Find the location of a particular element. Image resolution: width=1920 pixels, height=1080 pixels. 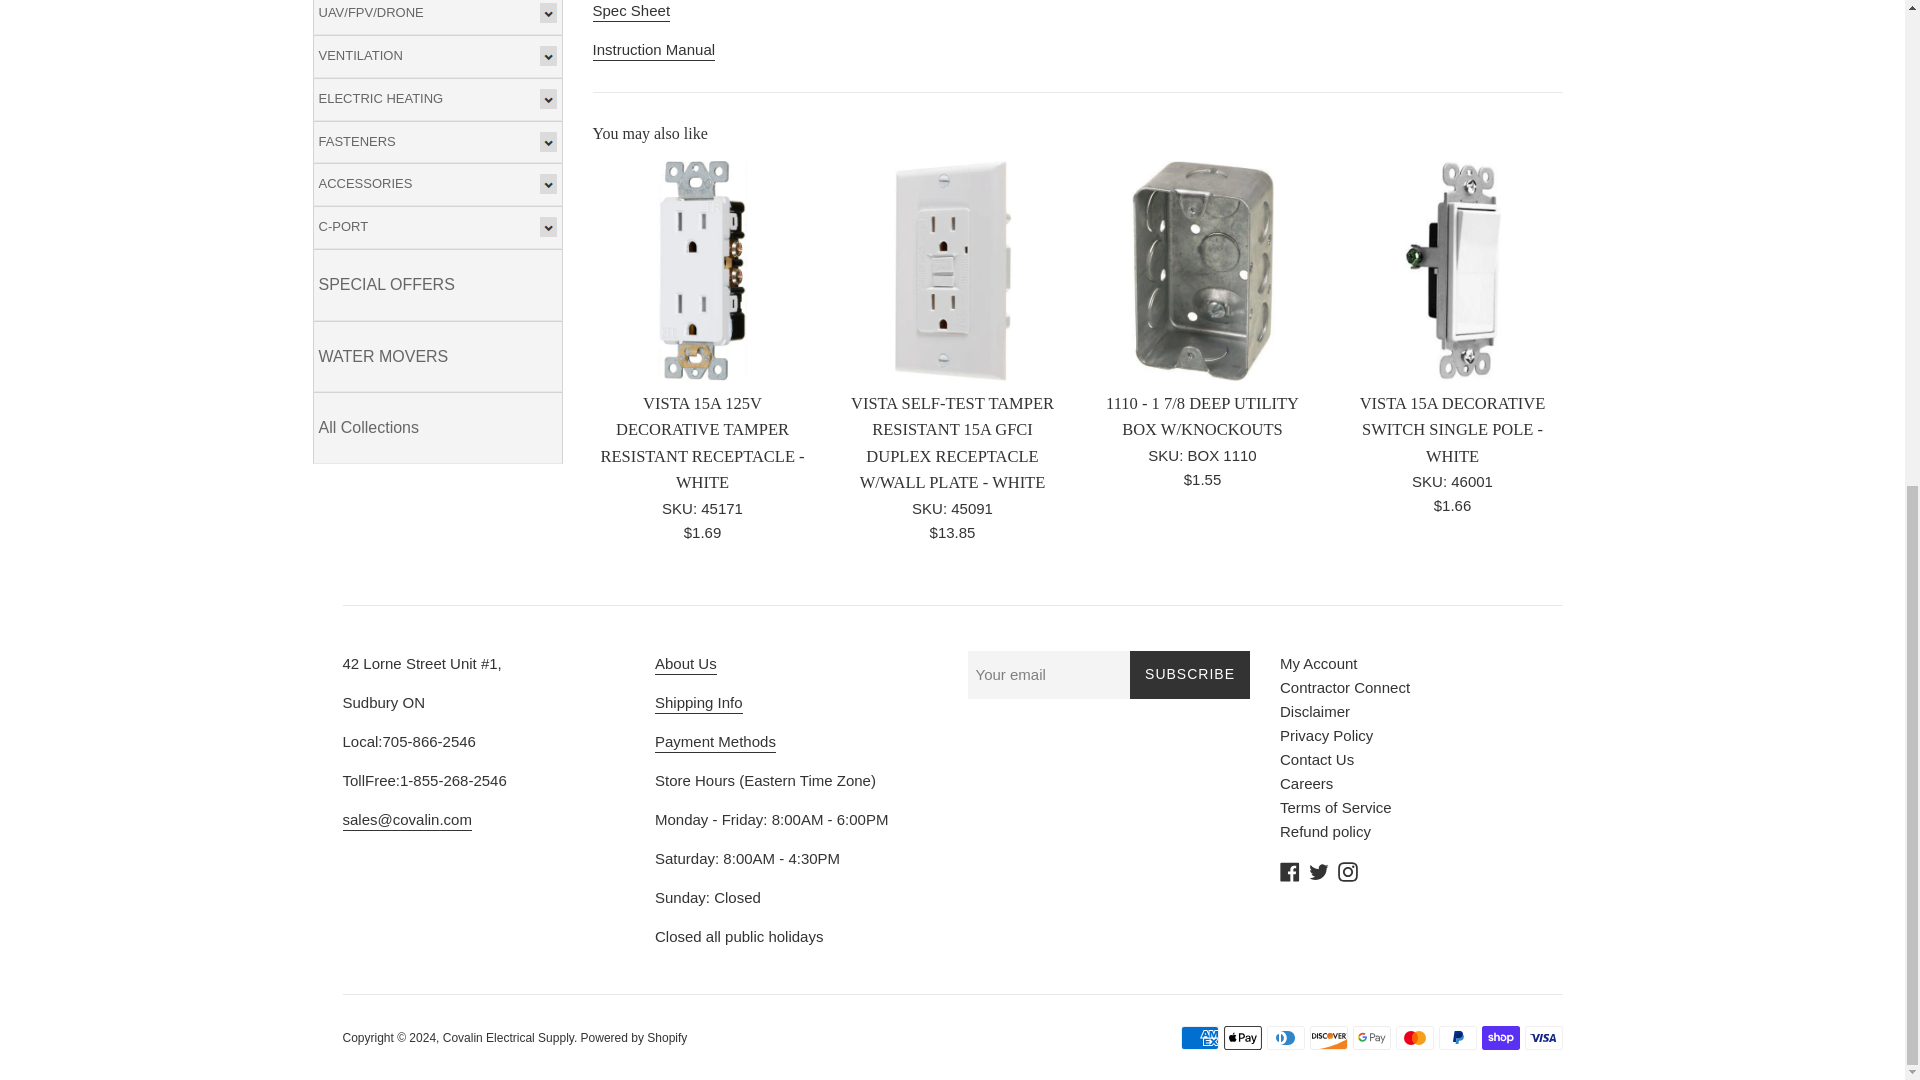

Diners Club is located at coordinates (1284, 1038).